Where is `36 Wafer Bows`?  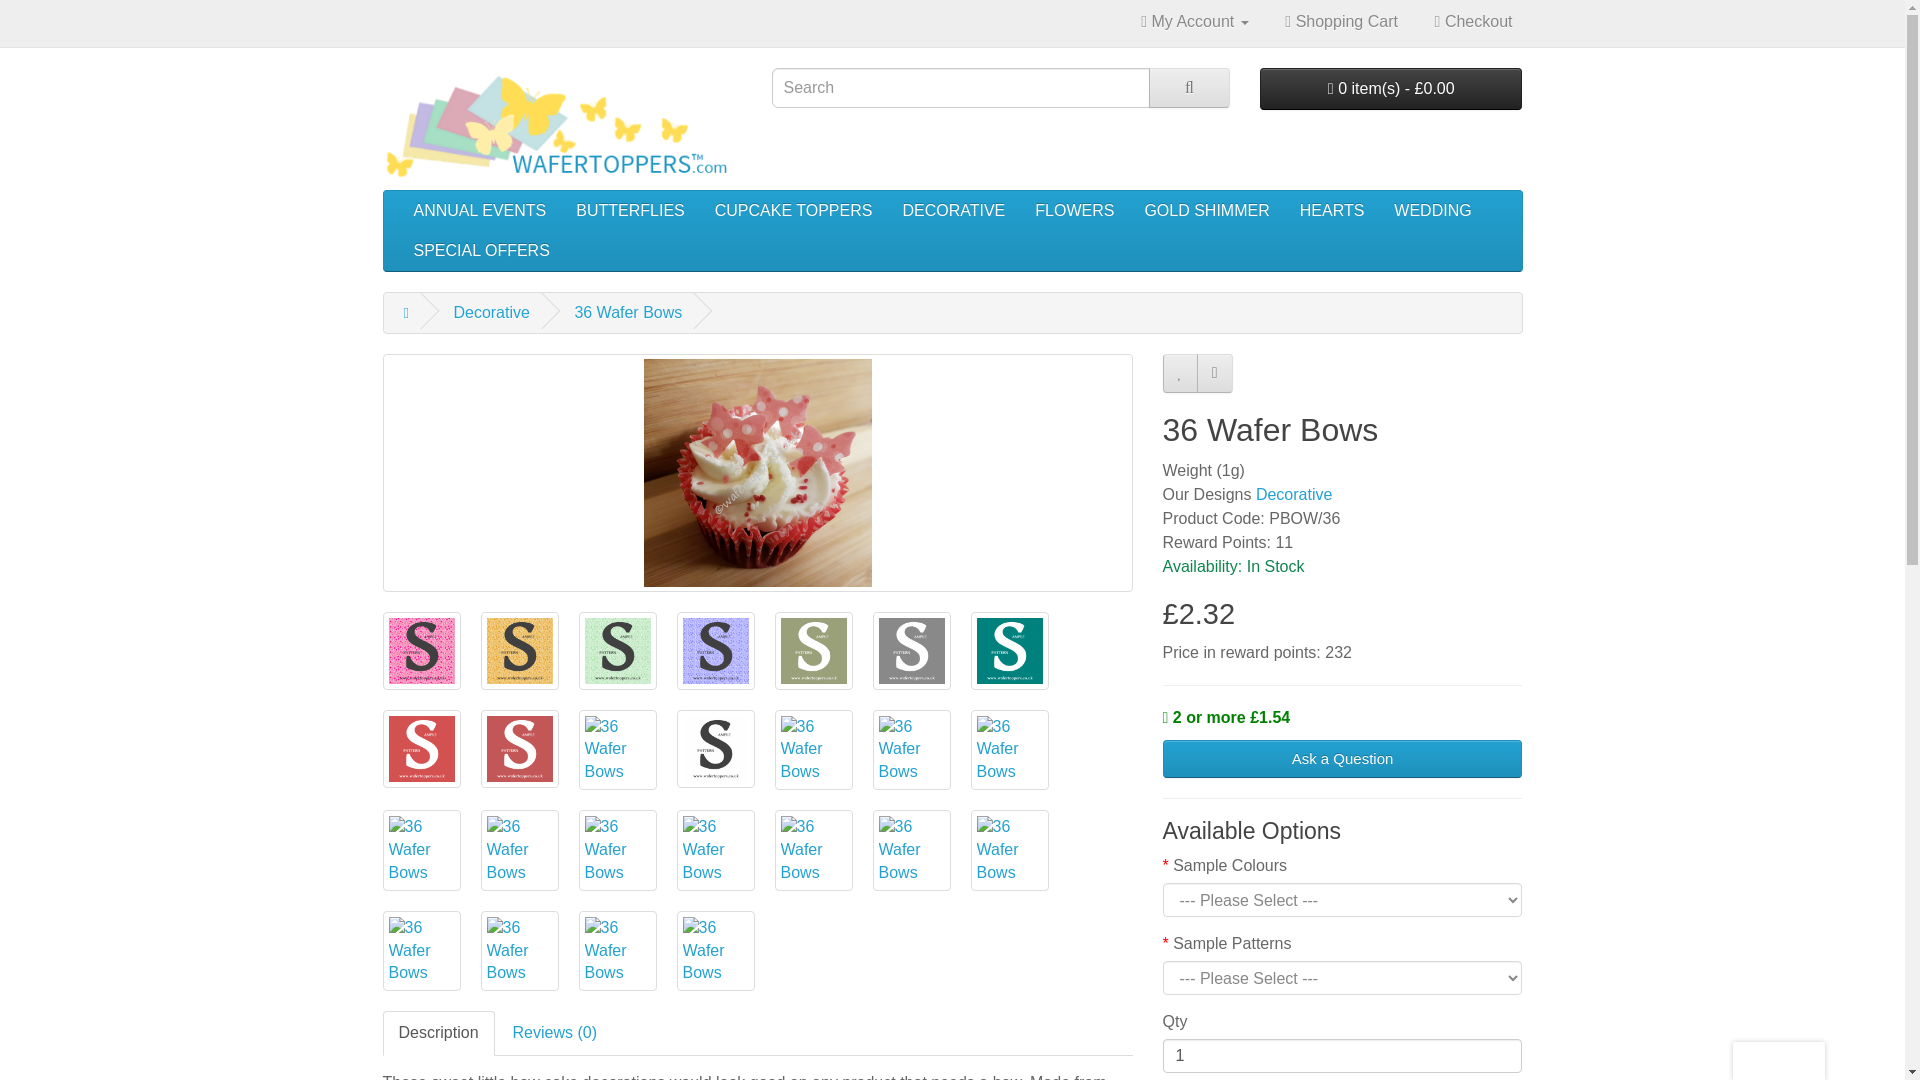 36 Wafer Bows is located at coordinates (628, 312).